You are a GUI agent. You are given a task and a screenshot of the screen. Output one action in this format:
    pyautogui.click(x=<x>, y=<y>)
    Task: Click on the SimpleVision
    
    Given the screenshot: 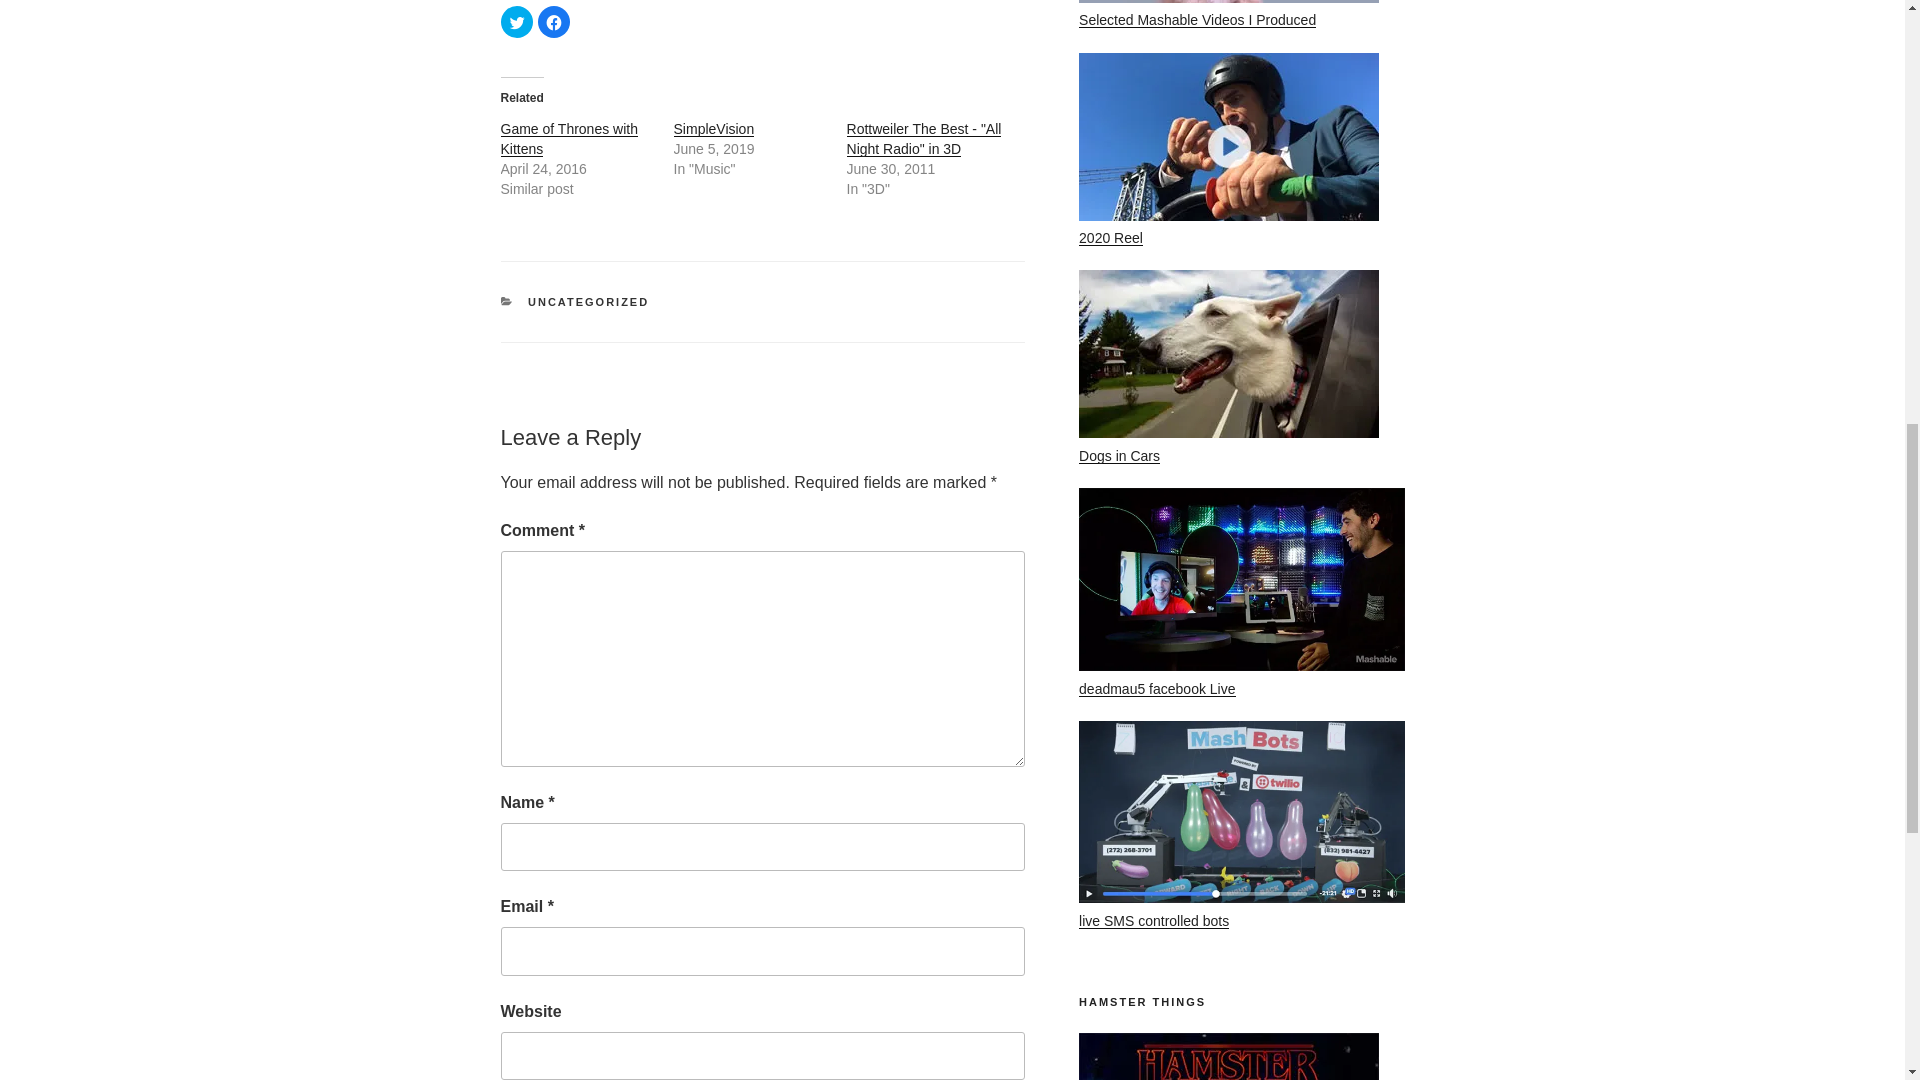 What is the action you would take?
    pyautogui.click(x=714, y=128)
    